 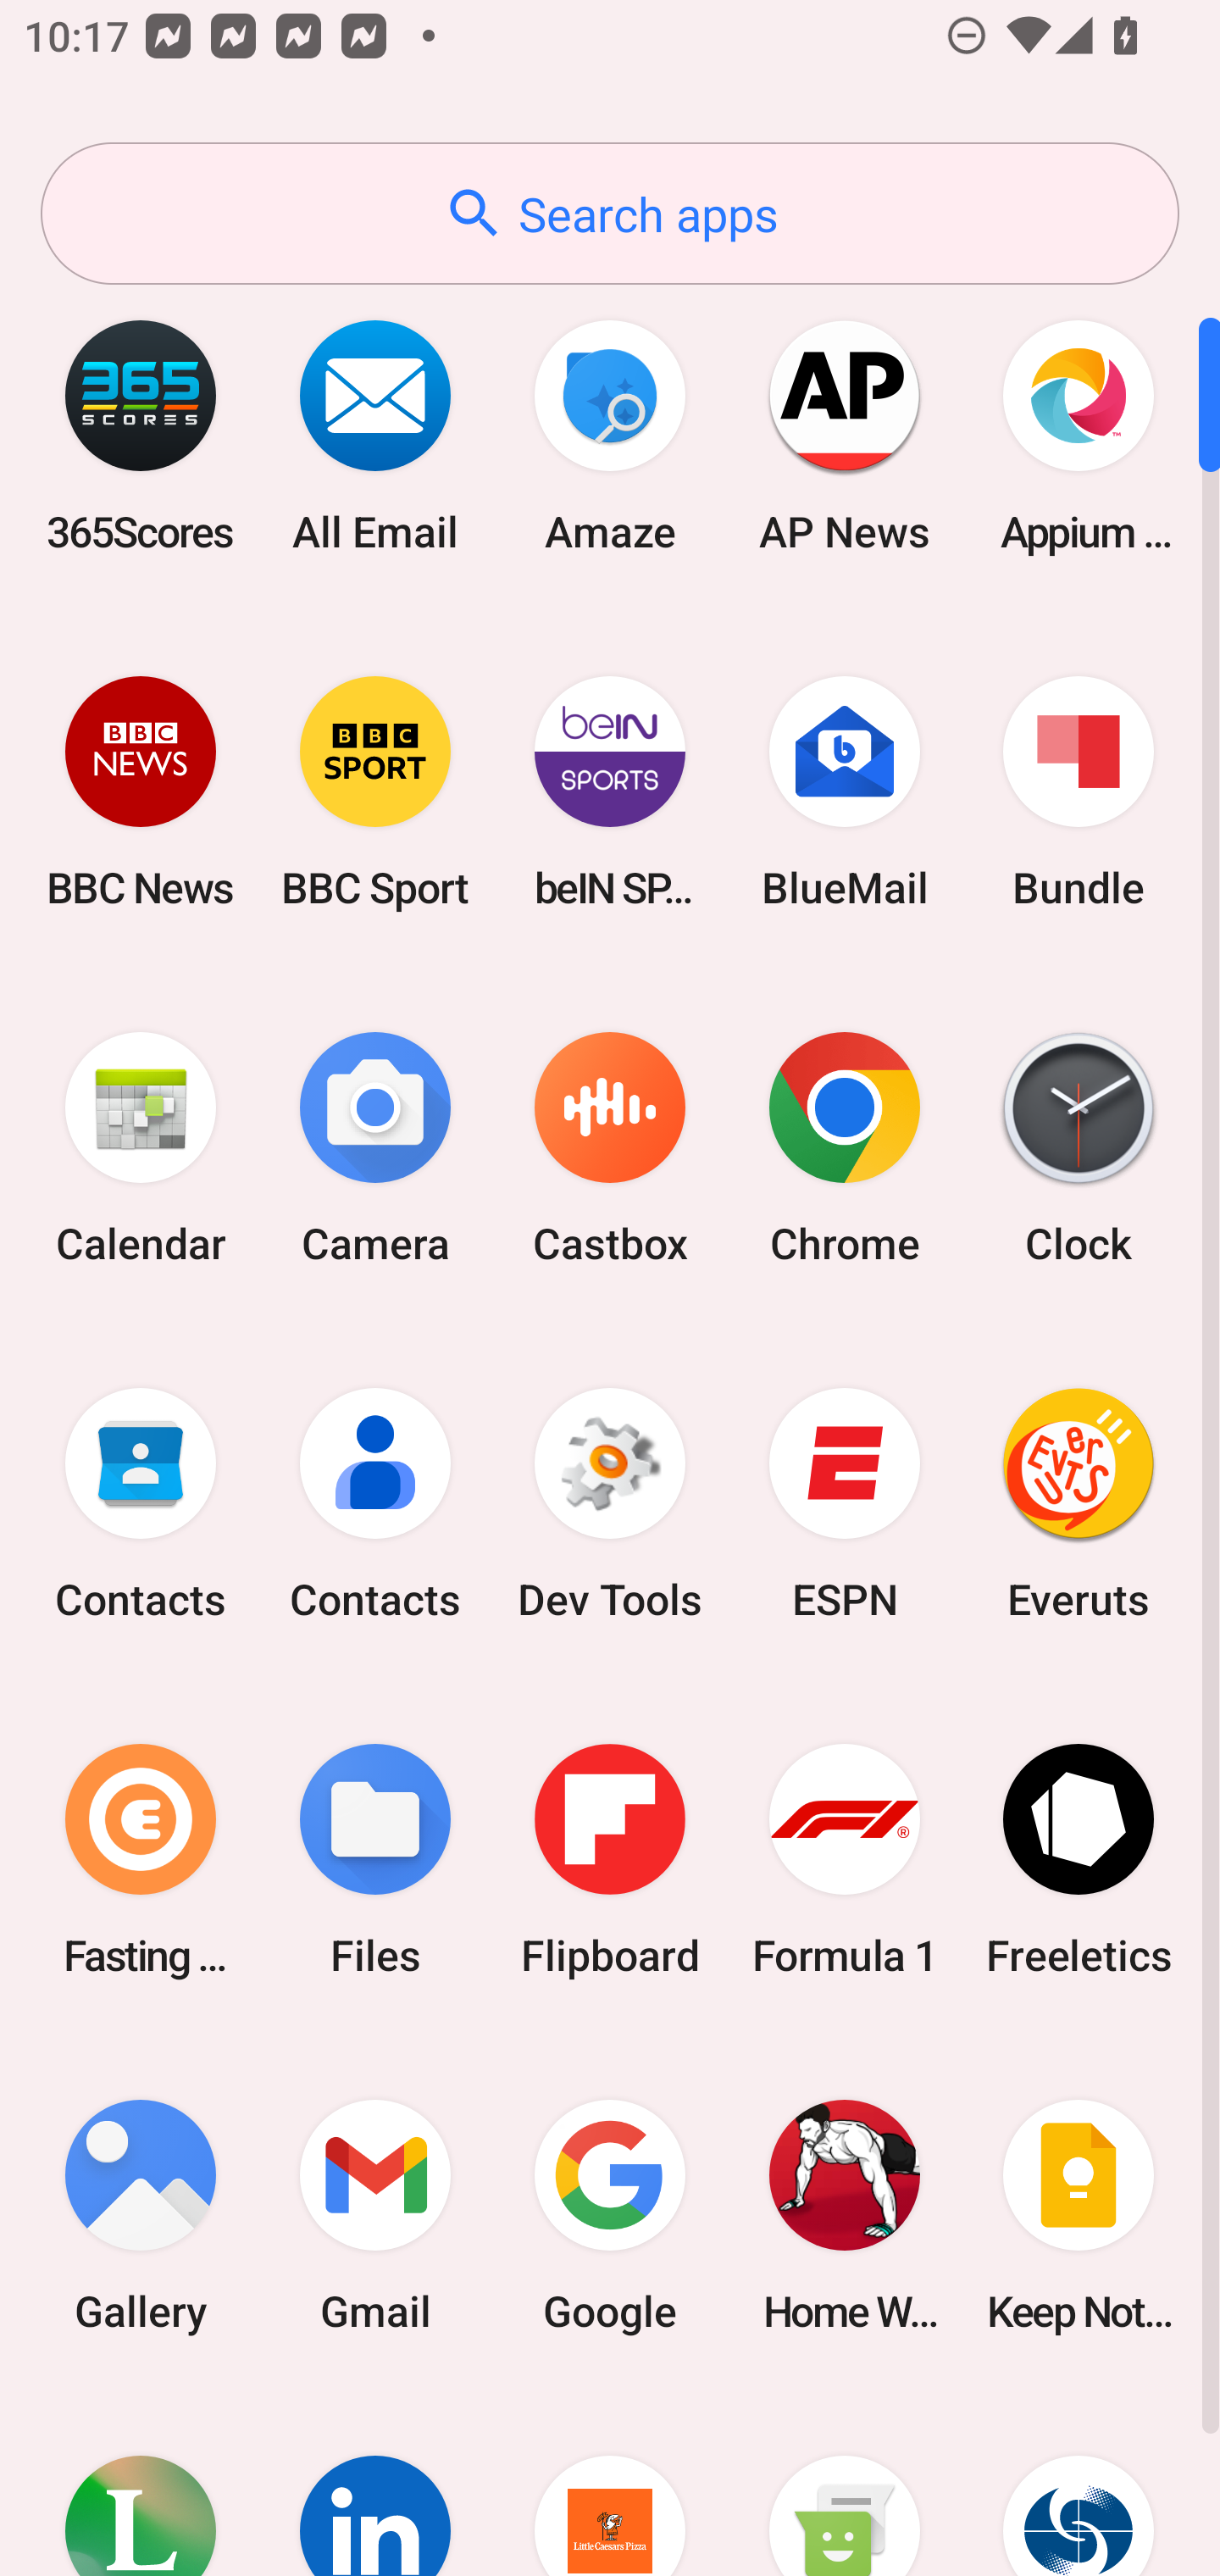 What do you see at coordinates (1079, 1504) in the screenshot?
I see `Everuts` at bounding box center [1079, 1504].